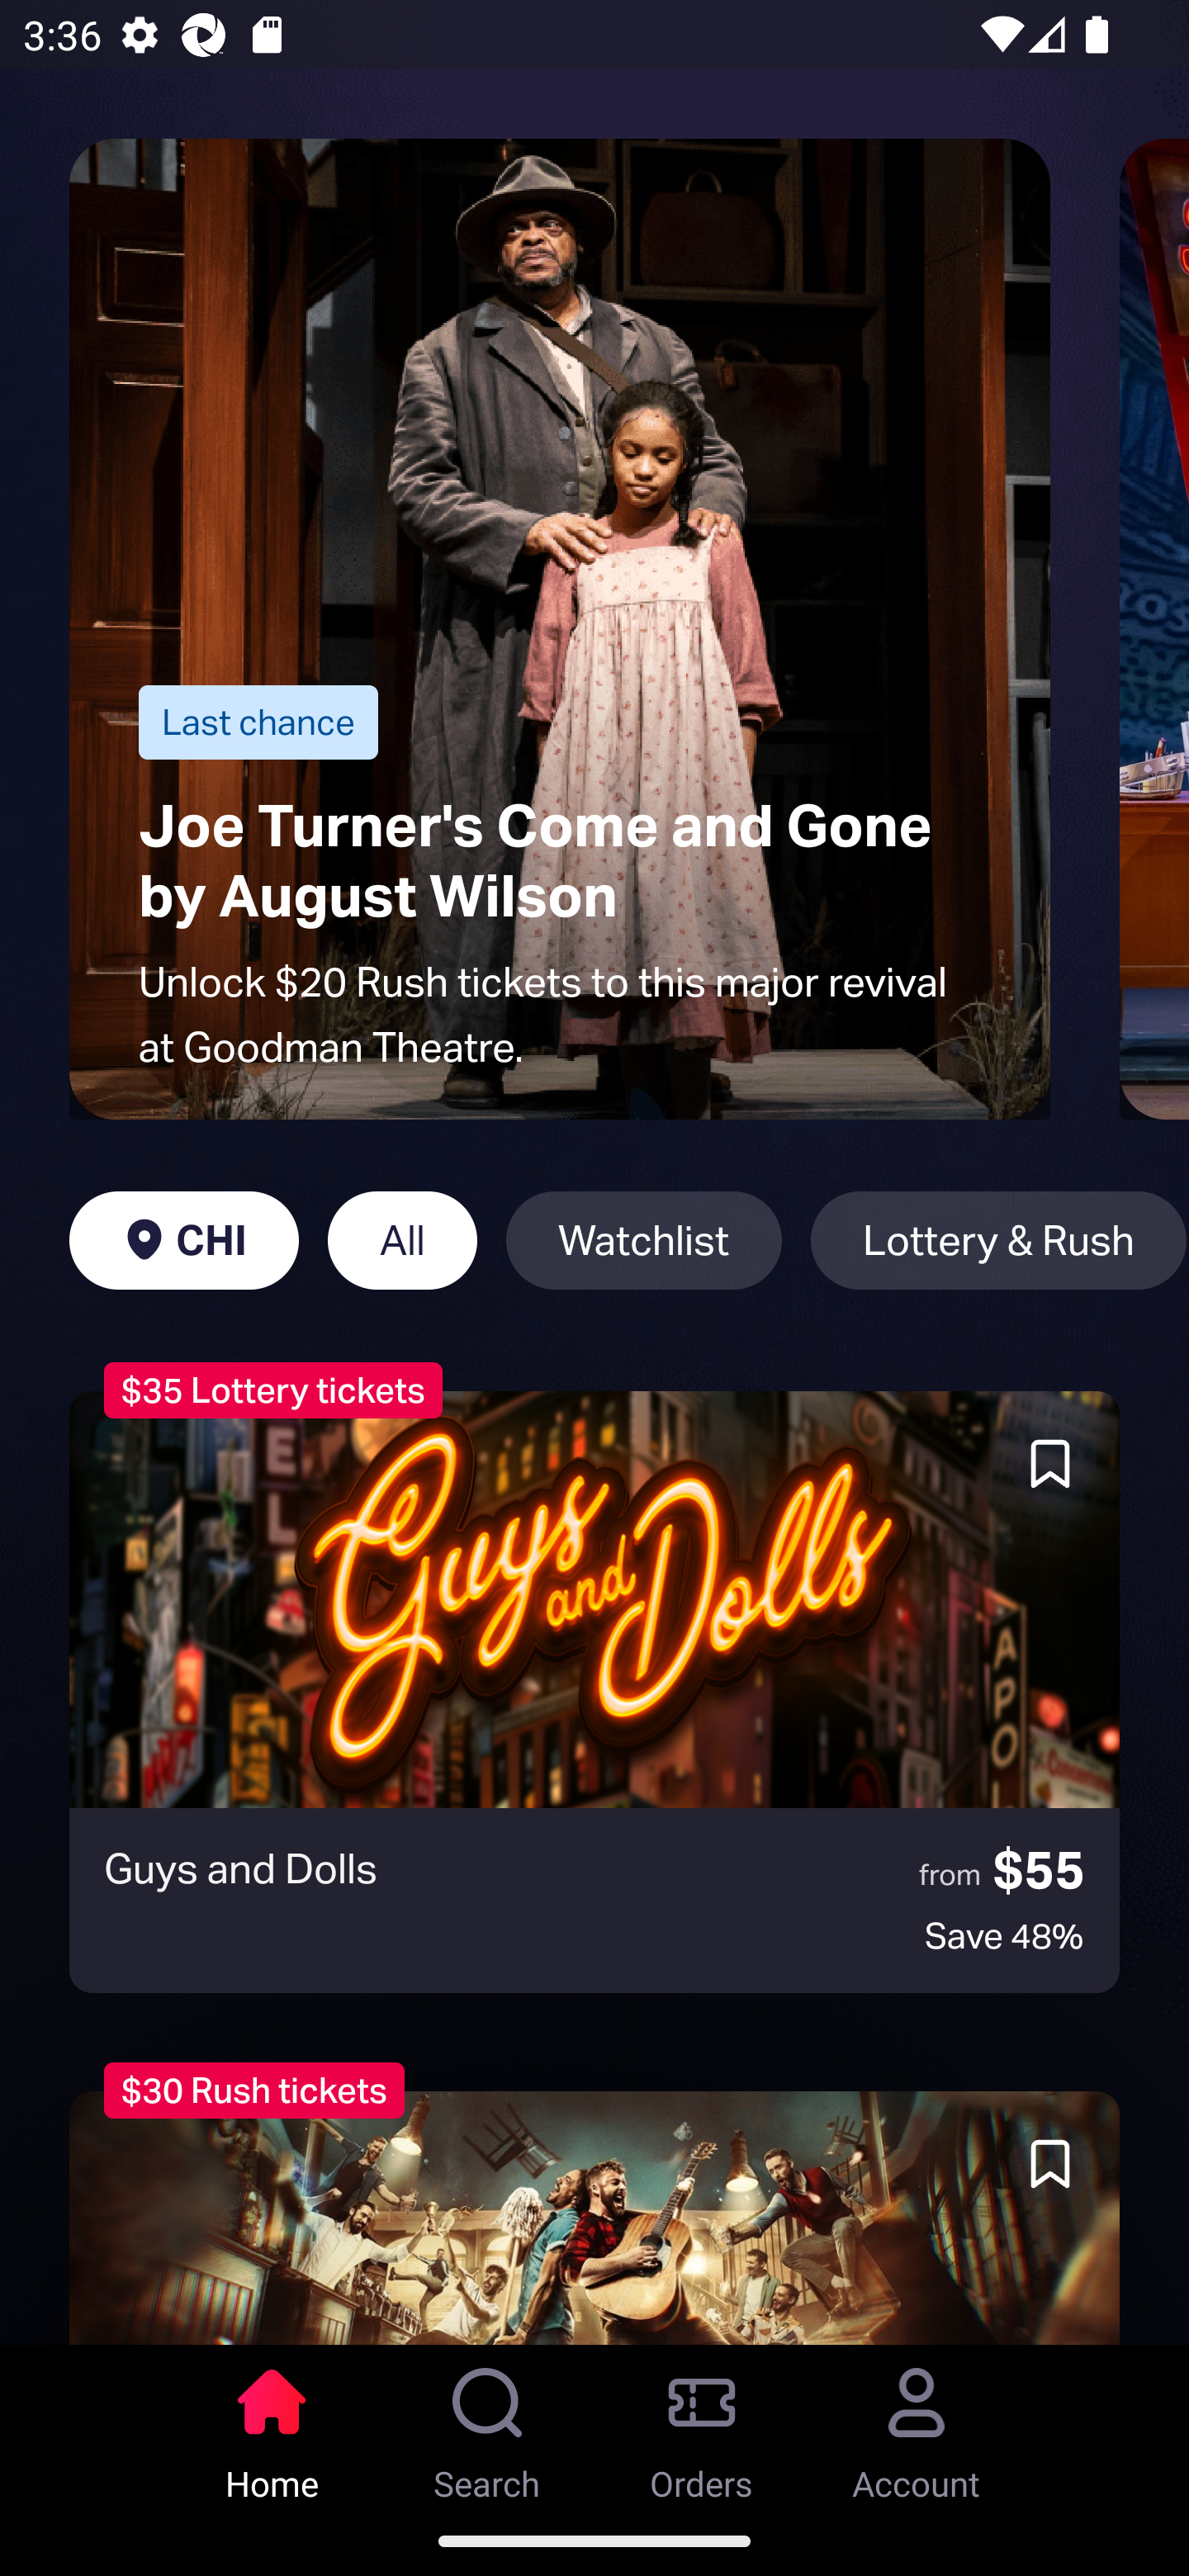 The image size is (1189, 2576). I want to click on All, so click(402, 1240).